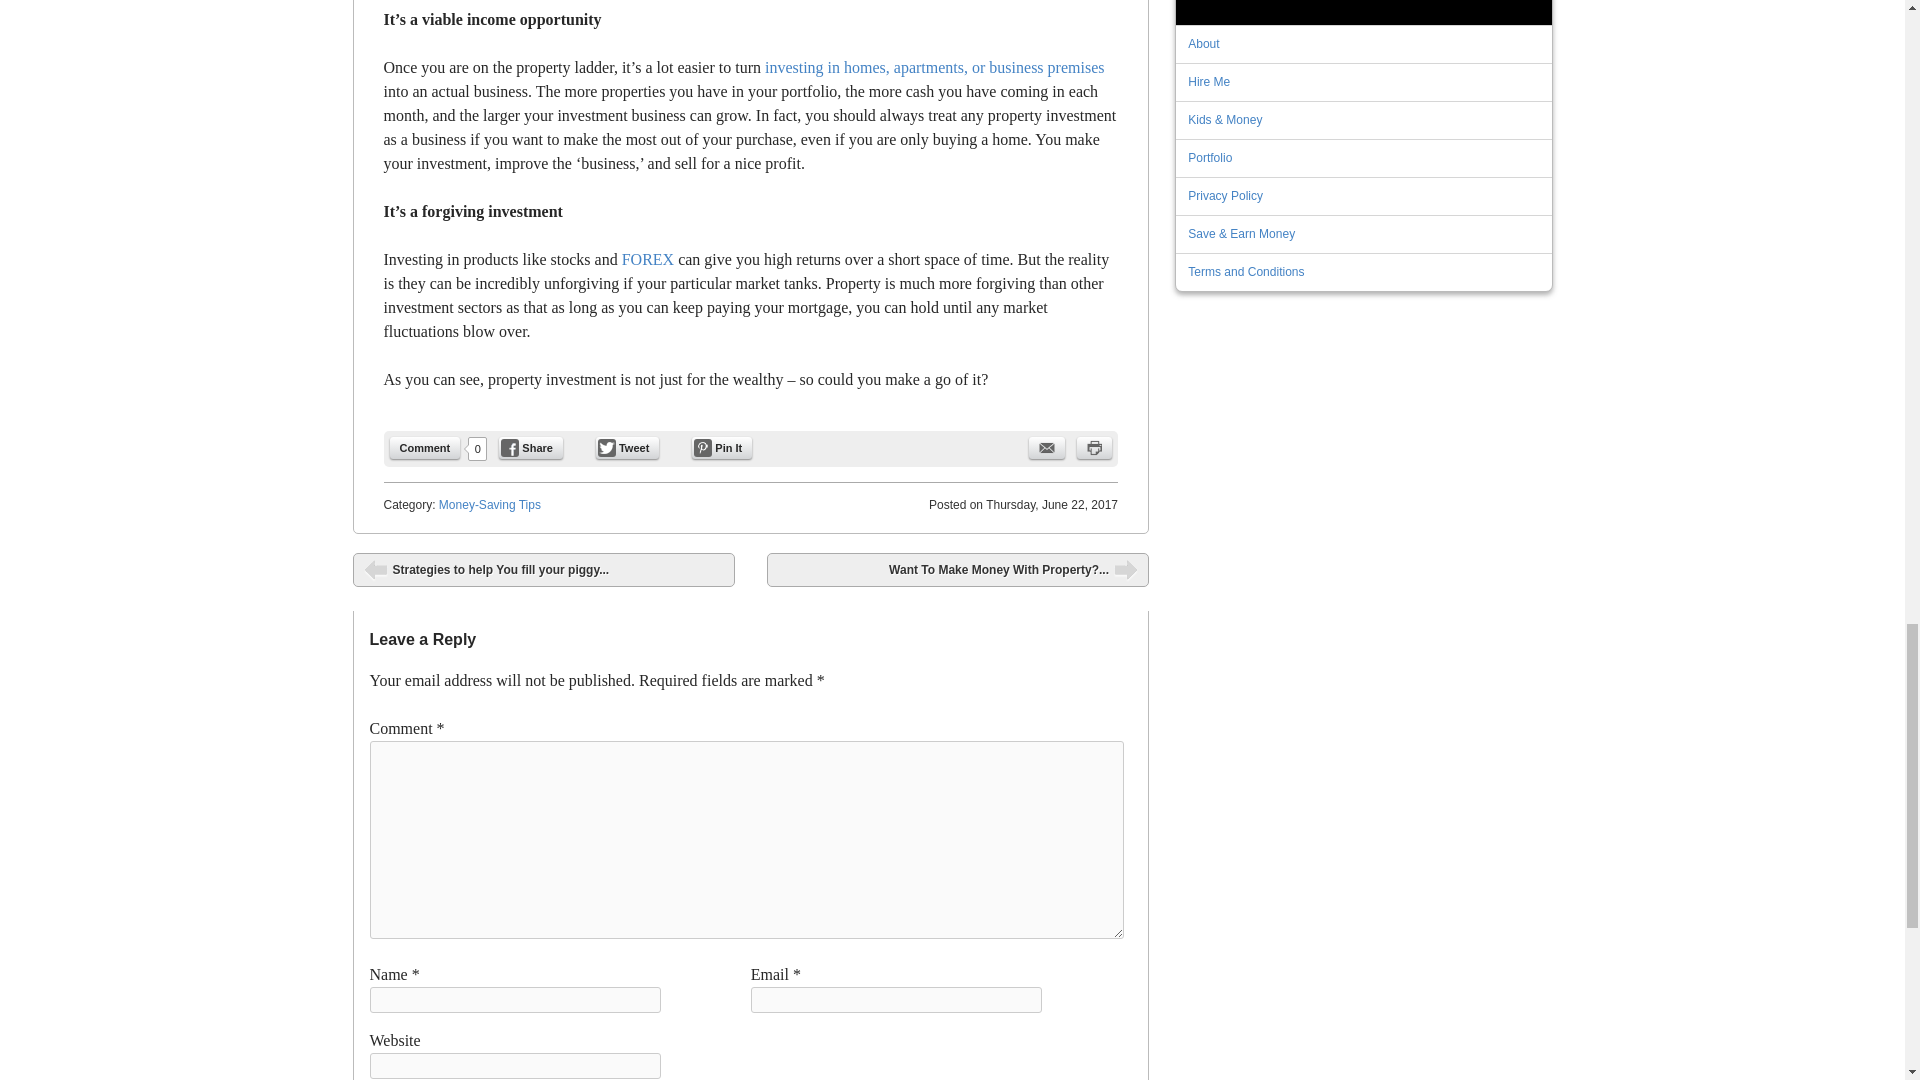  What do you see at coordinates (1094, 448) in the screenshot?
I see `print` at bounding box center [1094, 448].